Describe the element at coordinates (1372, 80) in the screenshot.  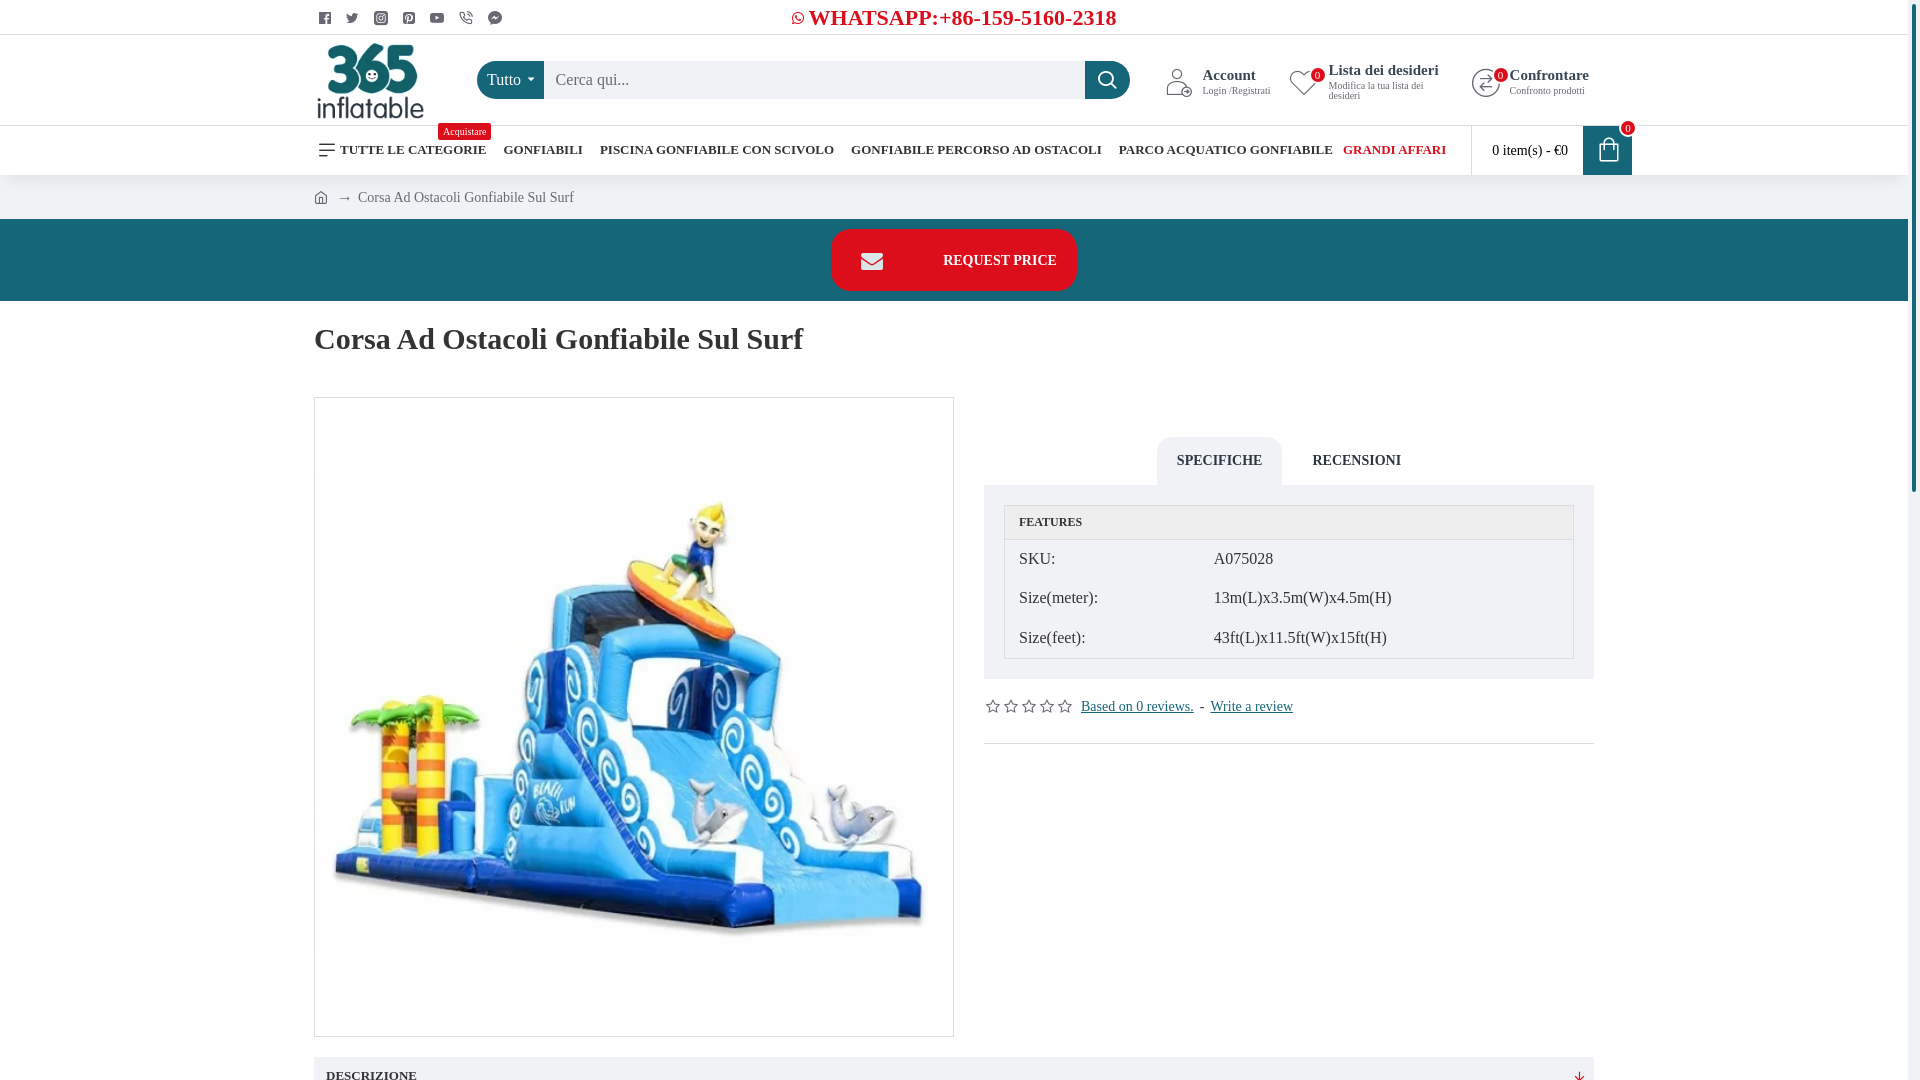
I see `Lista dei desideri
Modifica la tua lista dei desideri
0` at that location.